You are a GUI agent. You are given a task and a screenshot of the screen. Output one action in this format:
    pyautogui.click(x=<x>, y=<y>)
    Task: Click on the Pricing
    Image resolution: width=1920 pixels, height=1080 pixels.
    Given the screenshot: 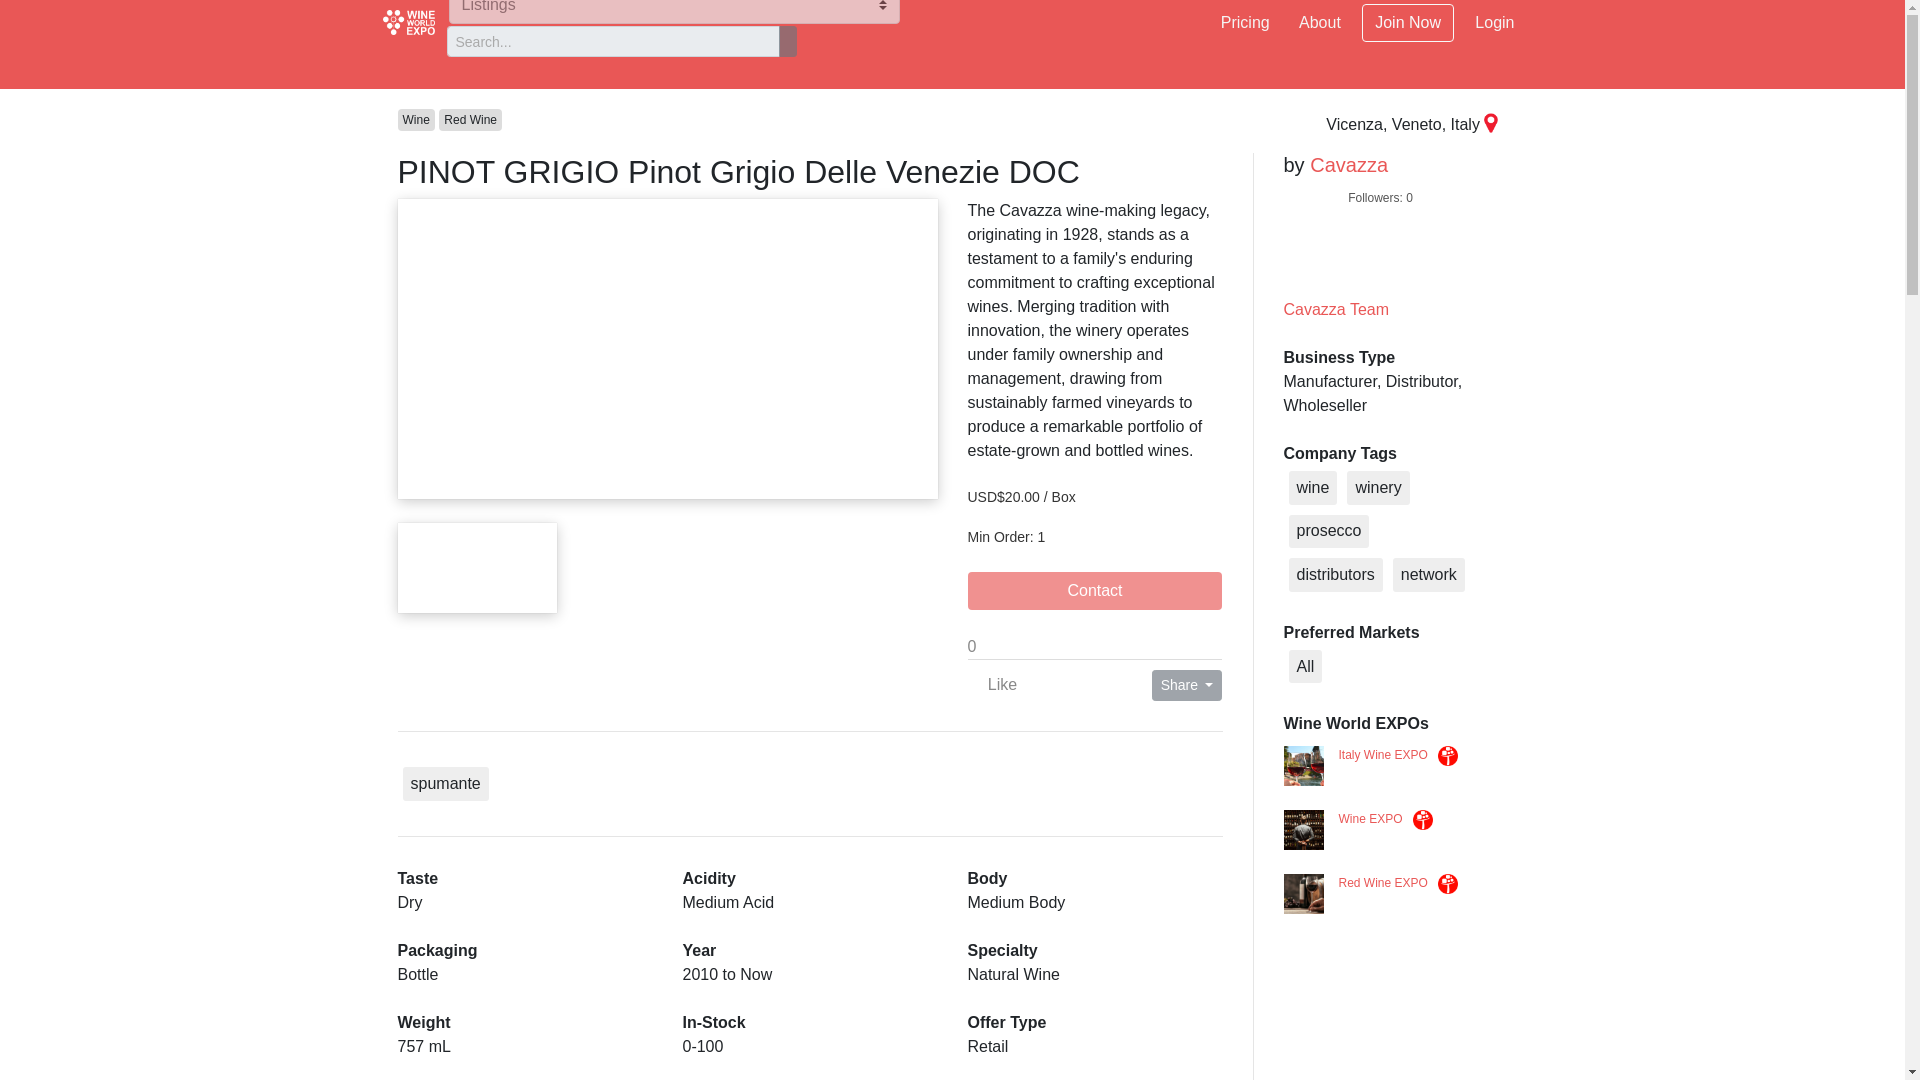 What is the action you would take?
    pyautogui.click(x=1246, y=22)
    